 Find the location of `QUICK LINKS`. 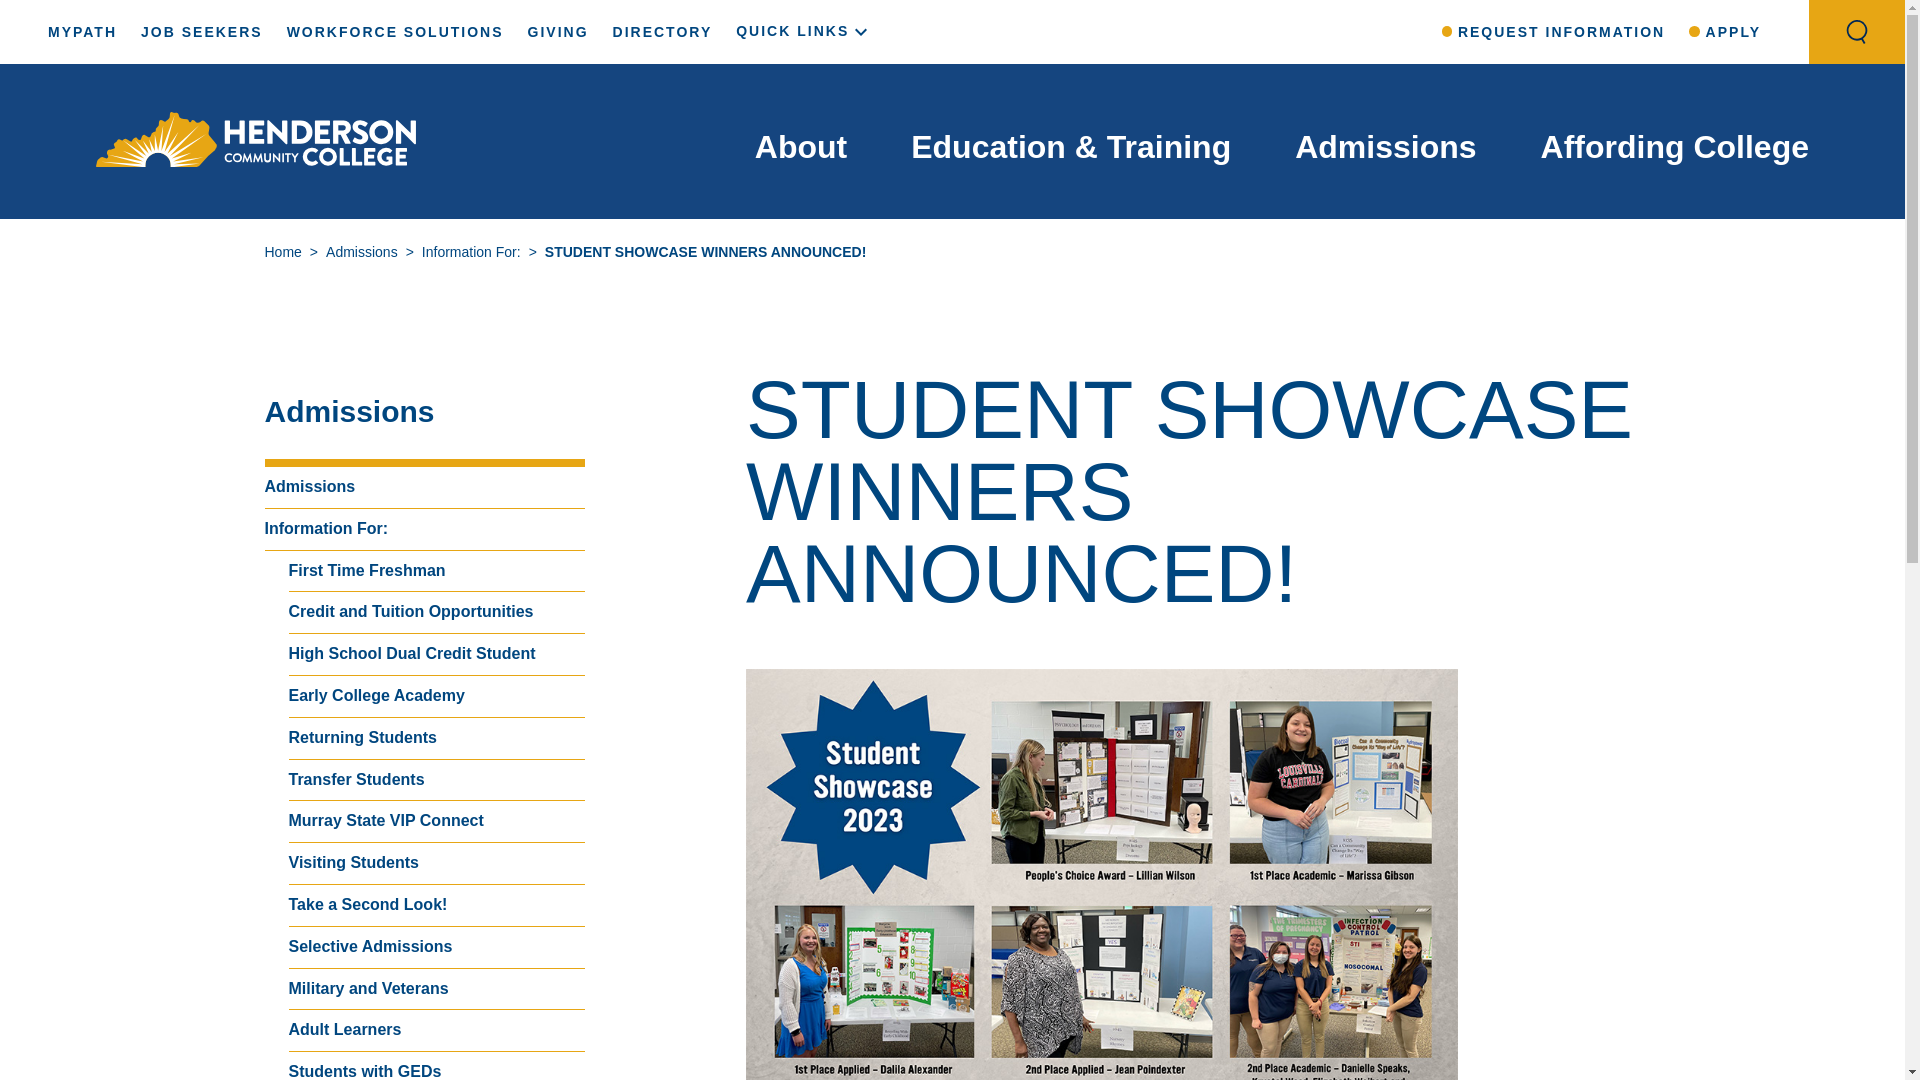

QUICK LINKS is located at coordinates (804, 30).